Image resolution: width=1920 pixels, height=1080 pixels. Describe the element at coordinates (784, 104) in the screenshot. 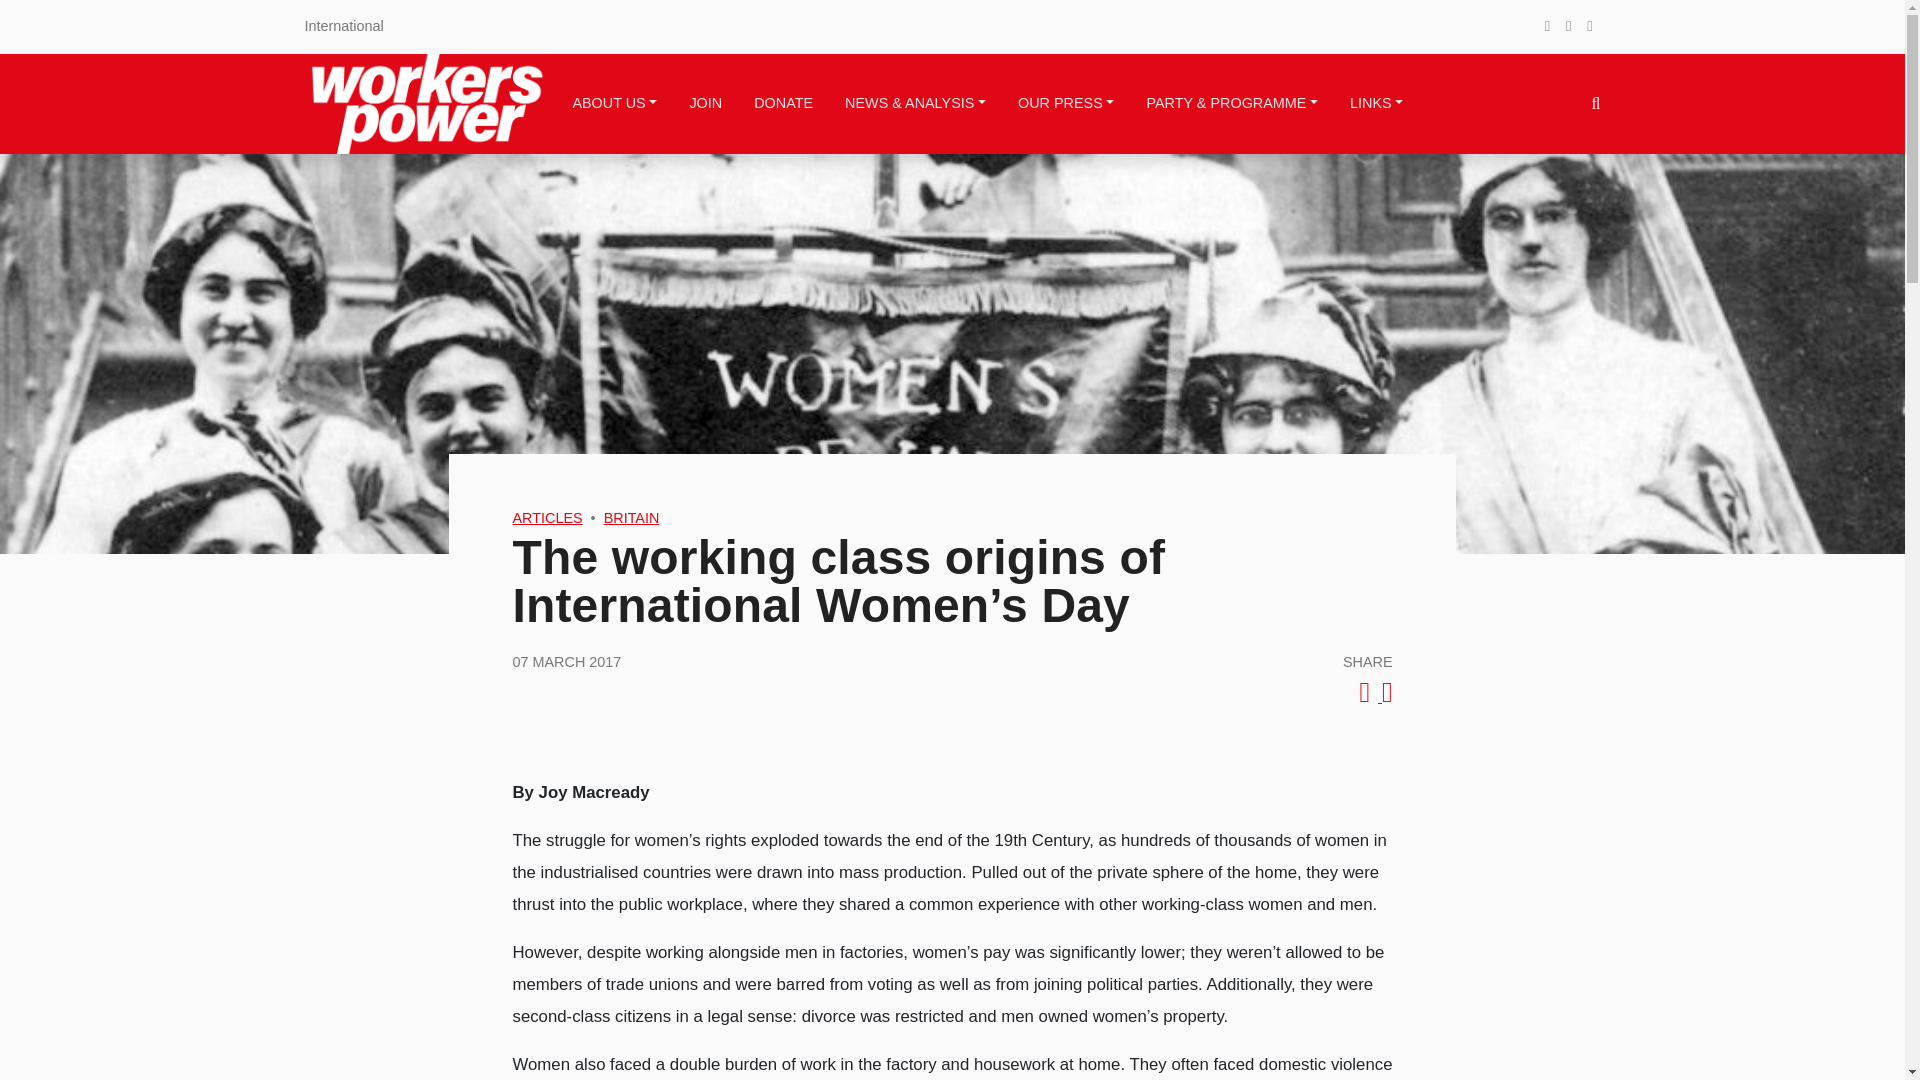

I see `DONATE` at that location.